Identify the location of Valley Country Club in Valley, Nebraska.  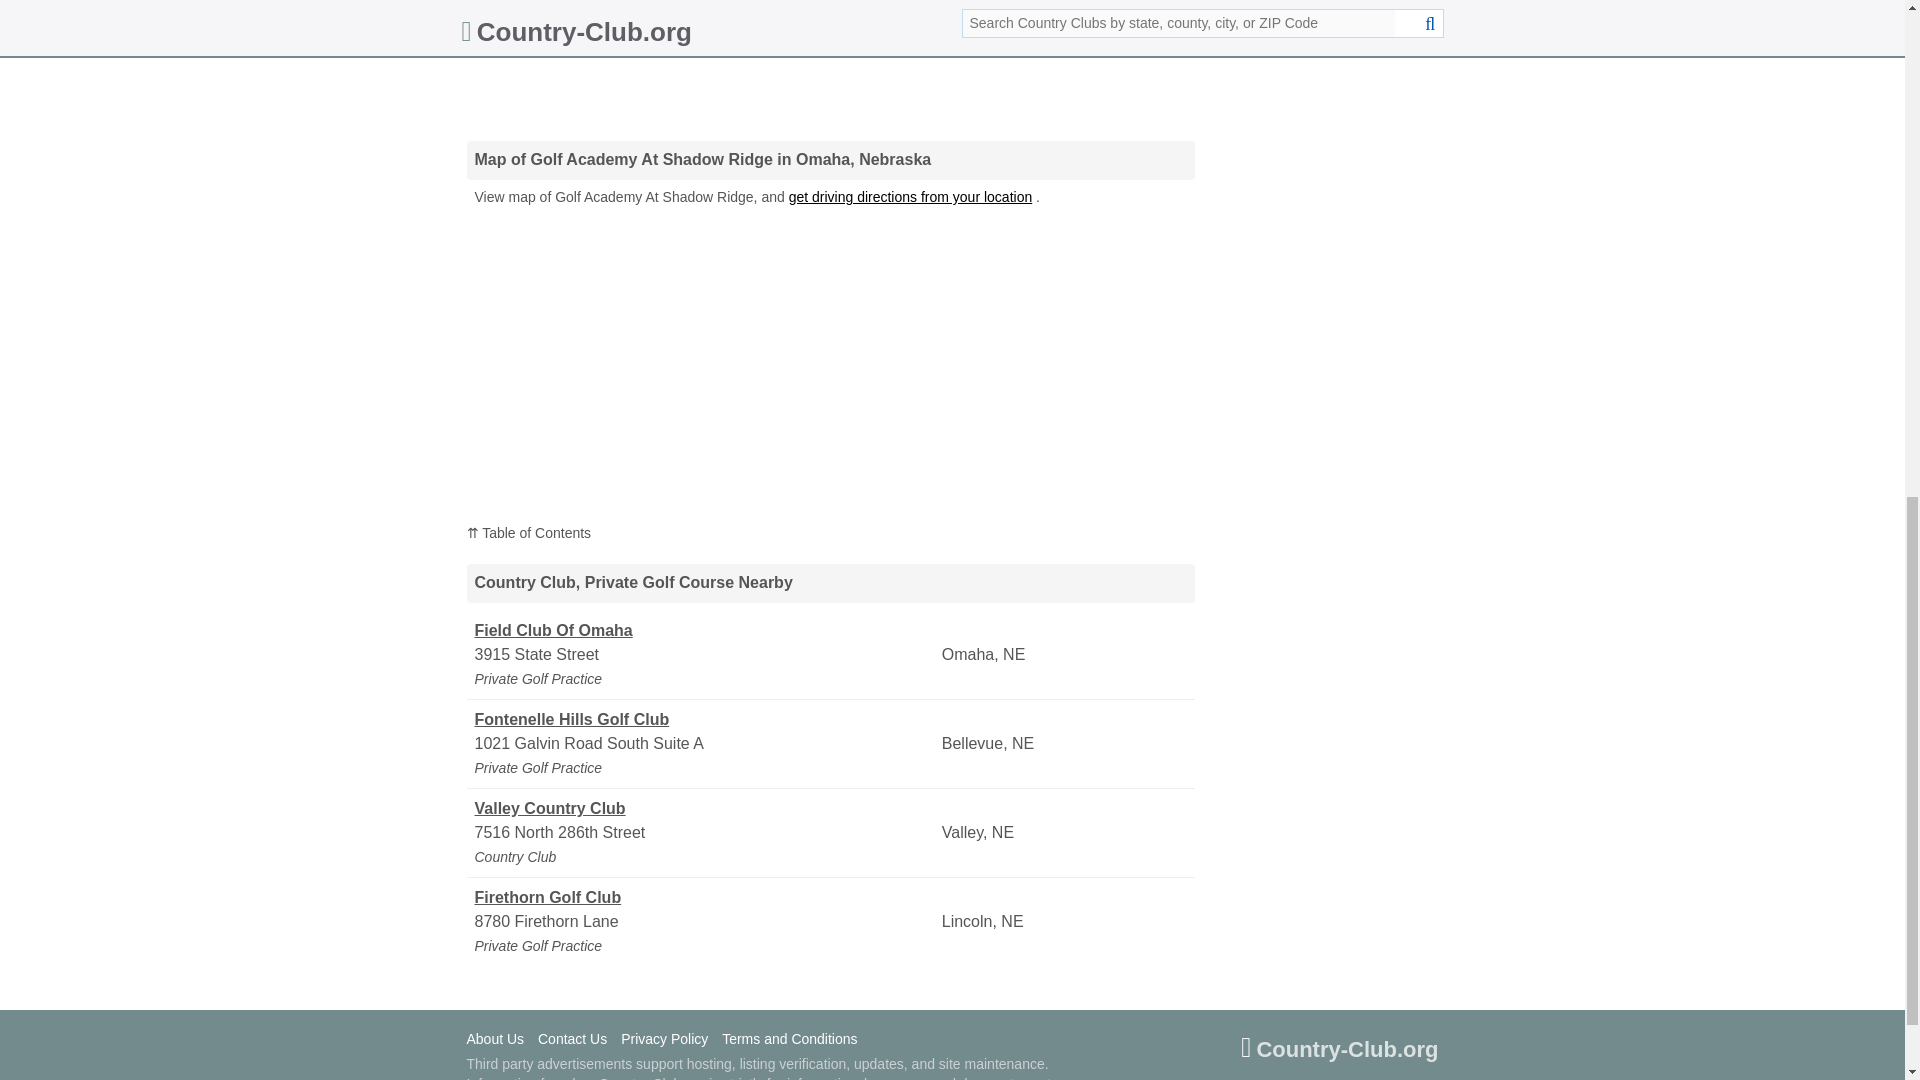
(705, 808).